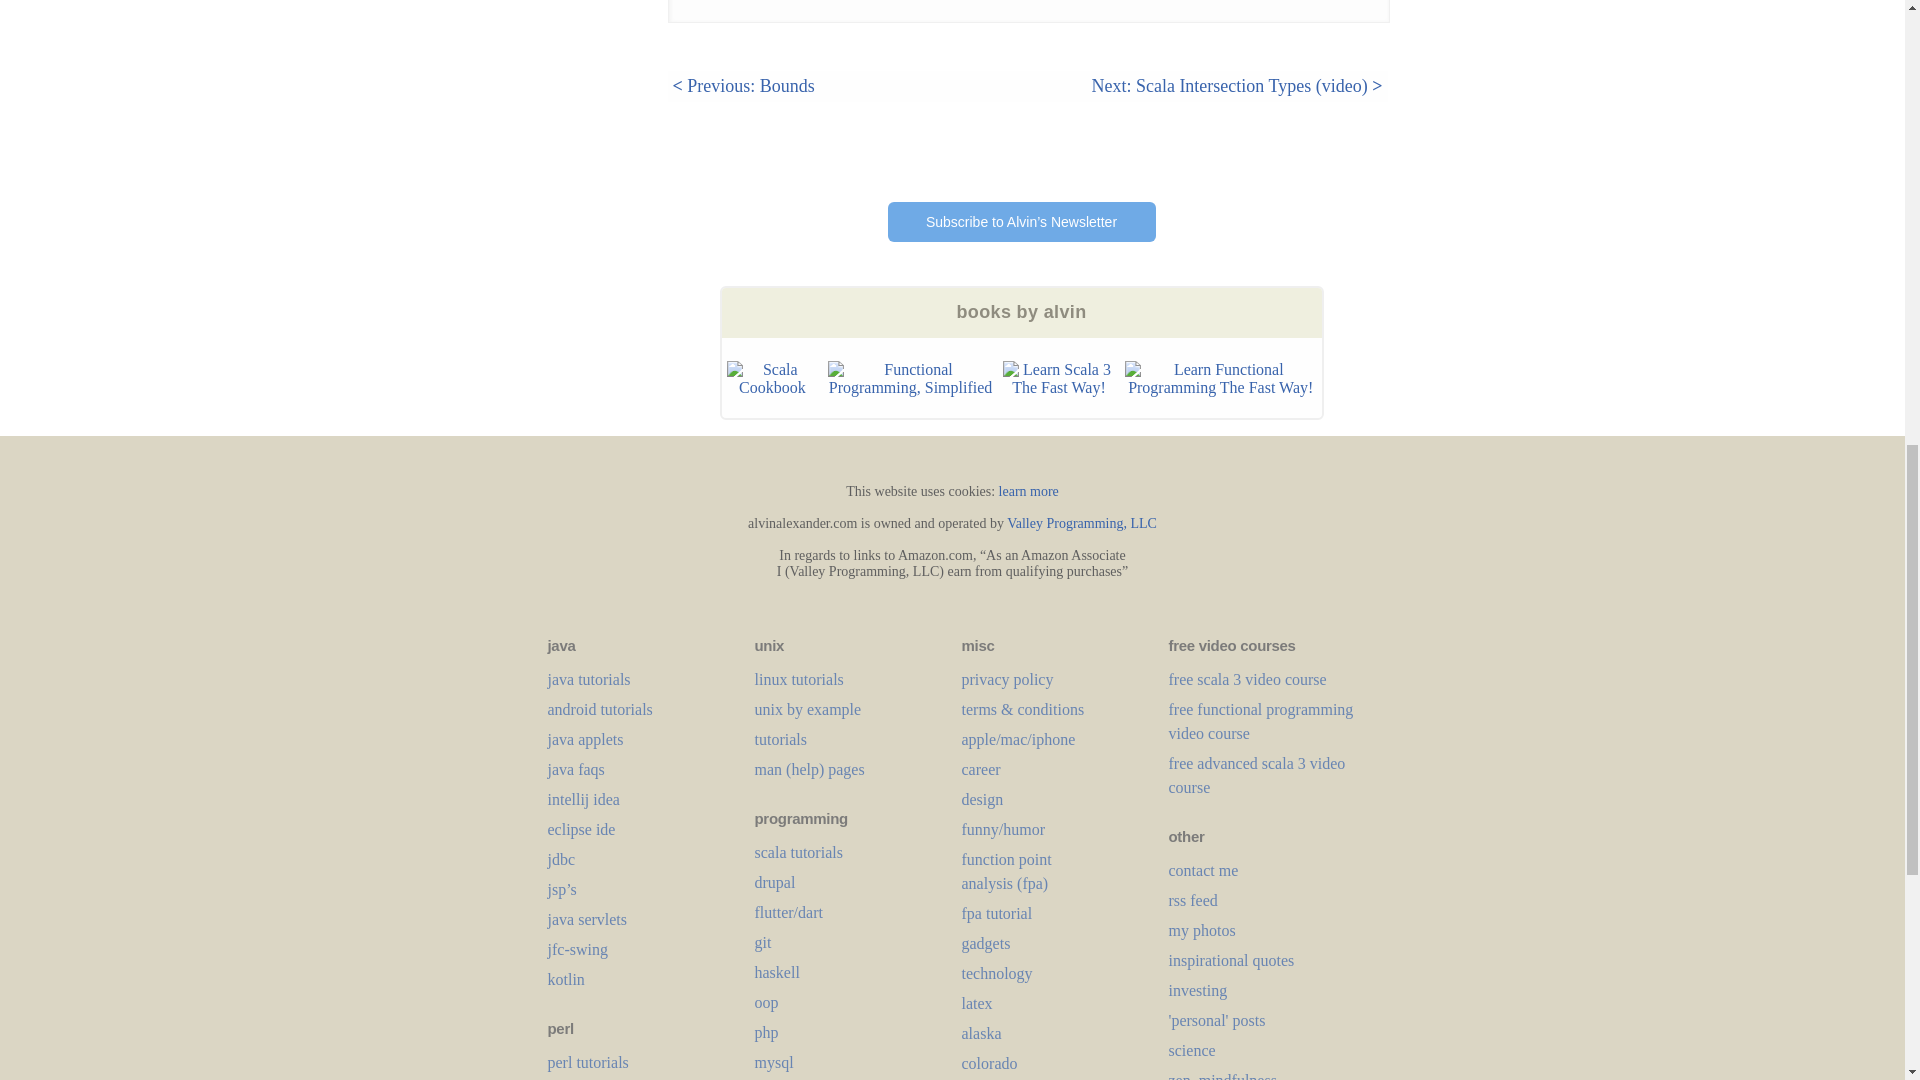  Describe the element at coordinates (528, 74) in the screenshot. I see `Term Inference with given and using` at that location.